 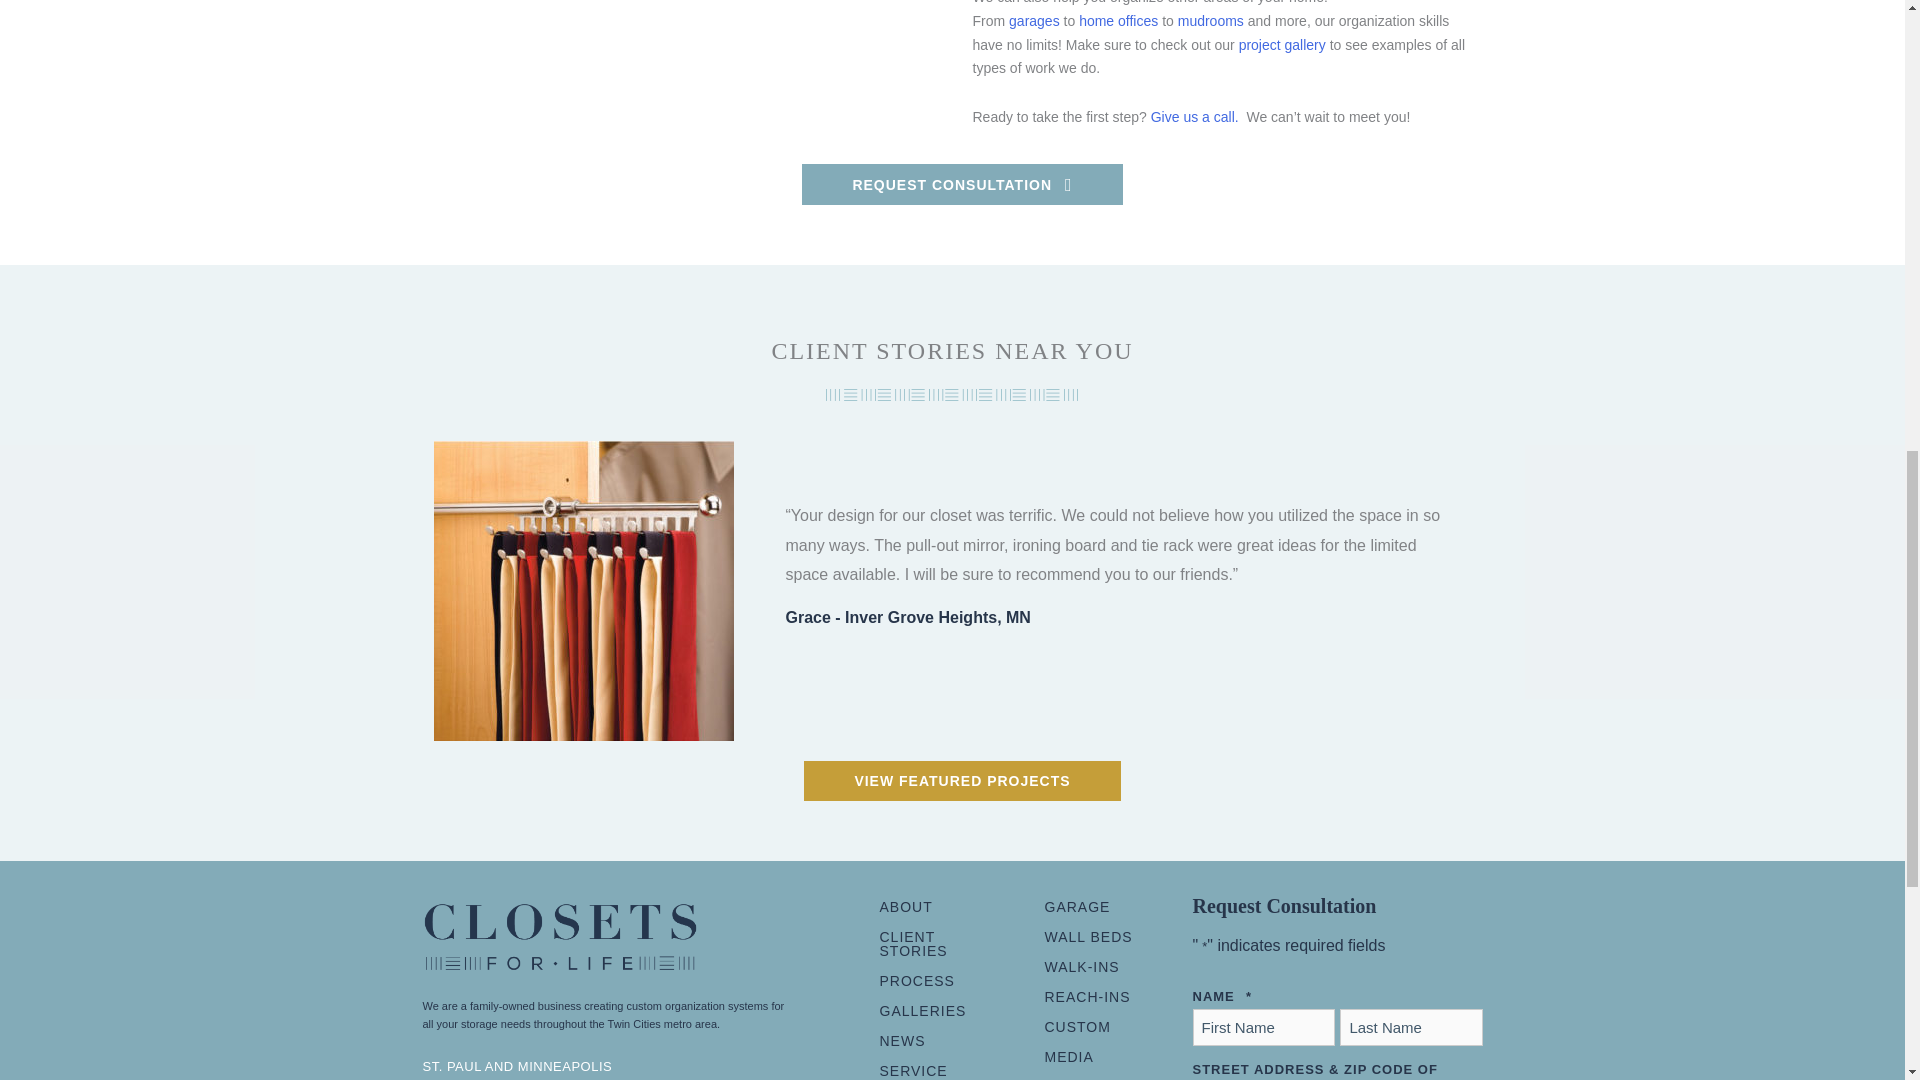 I want to click on line, so click(x=952, y=394).